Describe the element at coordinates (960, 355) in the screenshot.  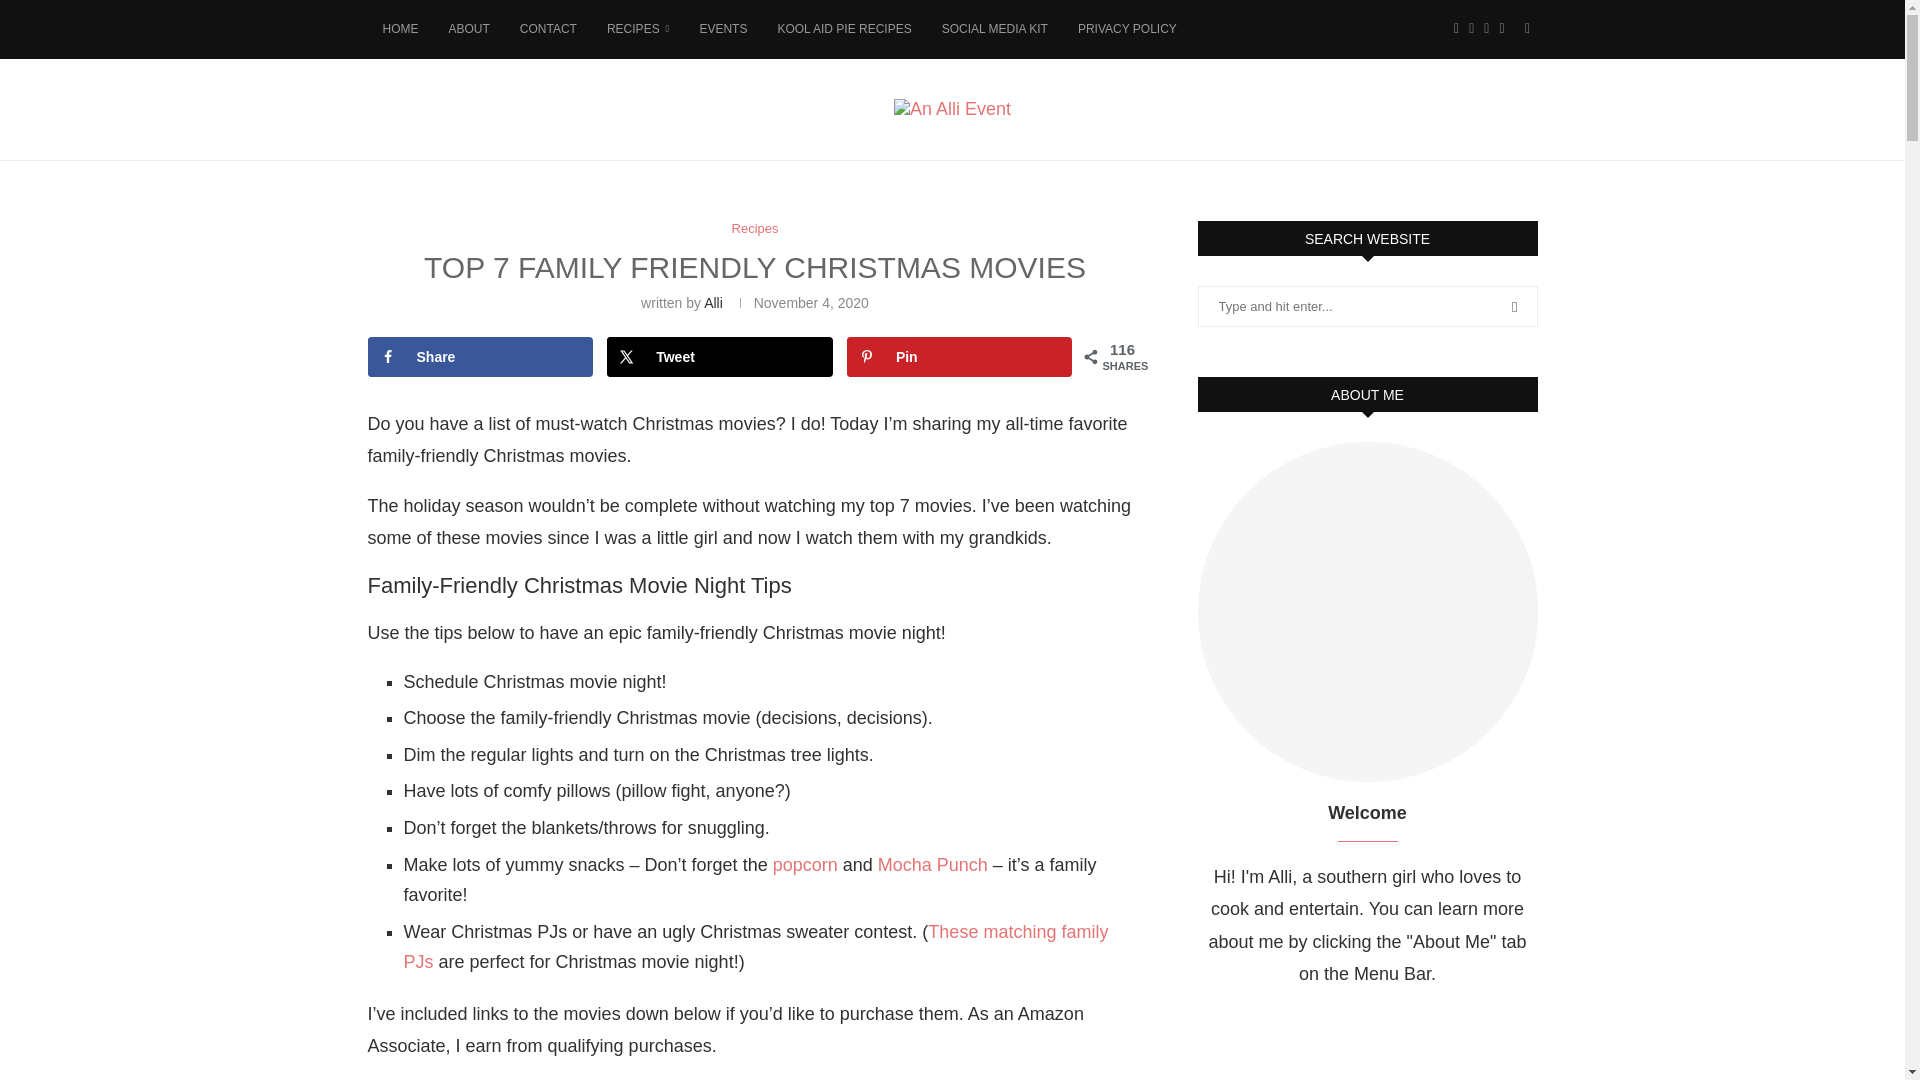
I see `Pin` at that location.